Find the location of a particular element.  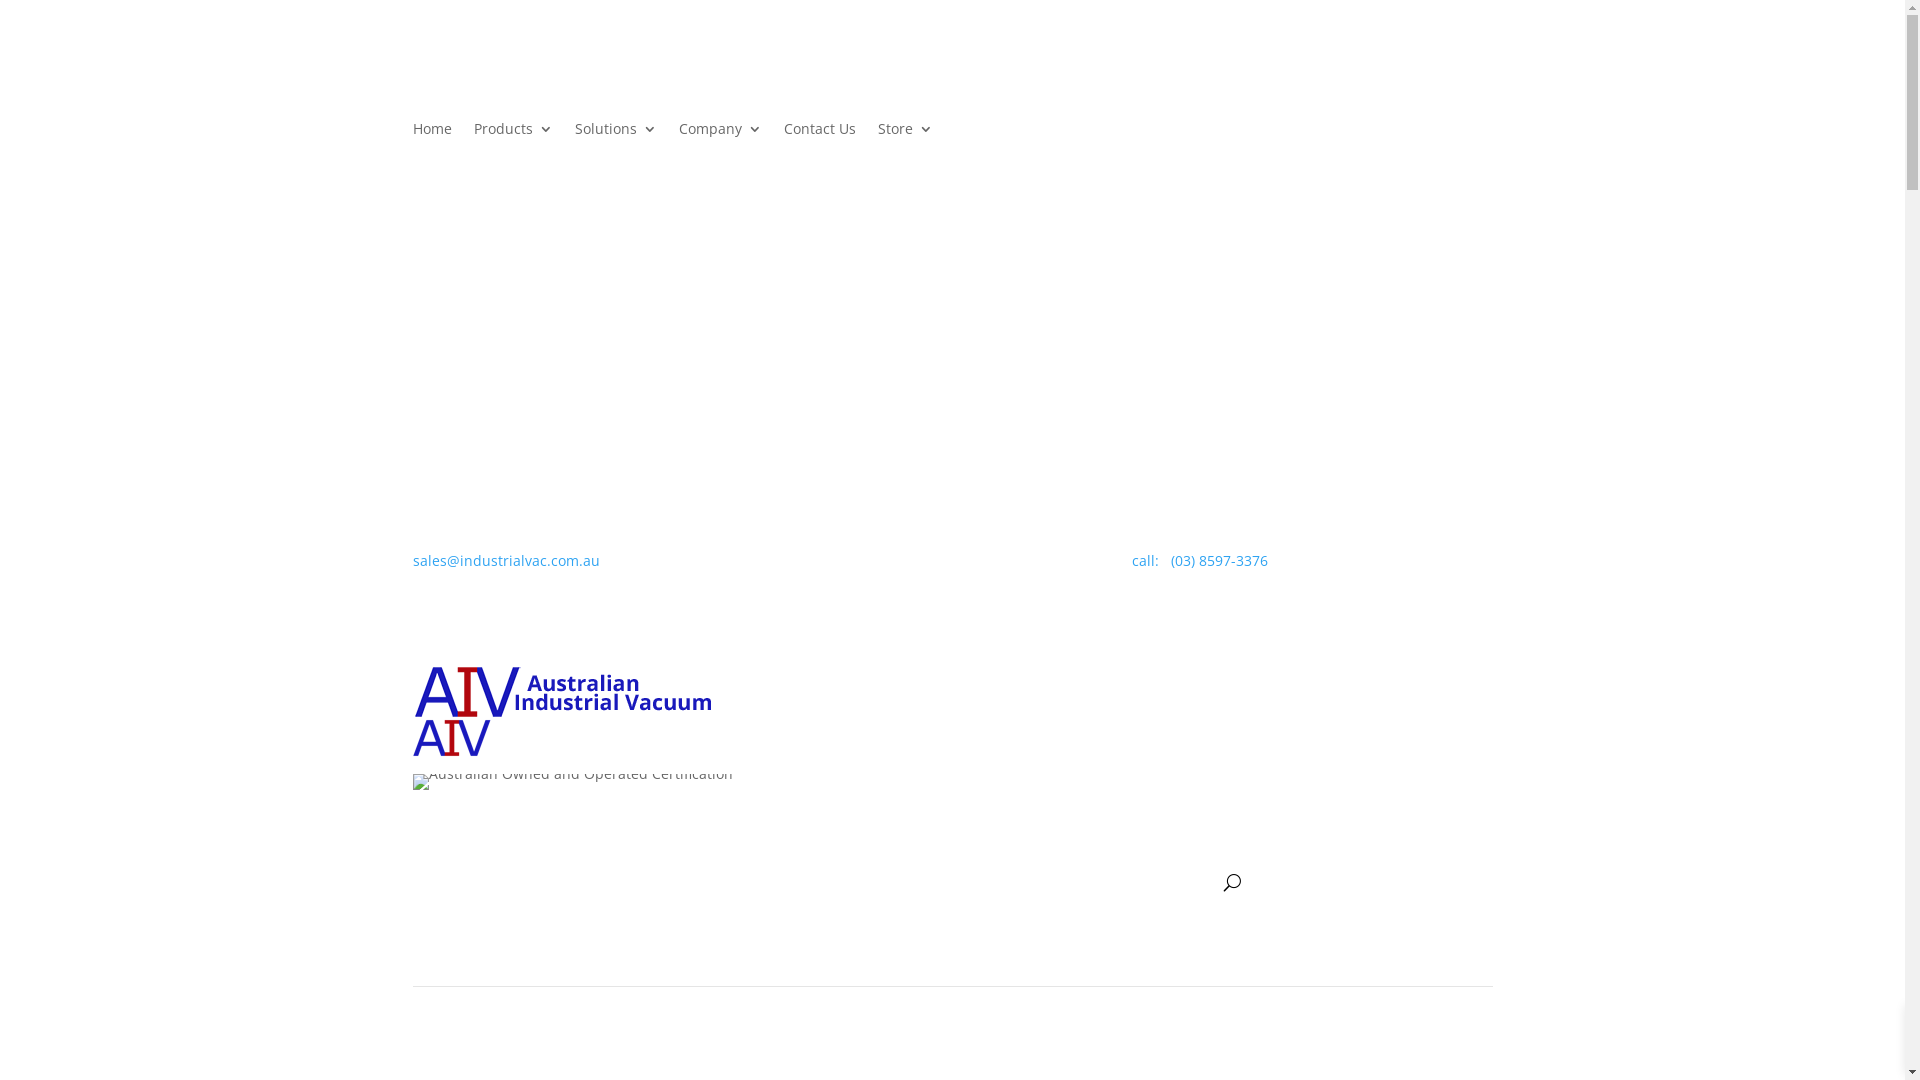

Follow on Youtube is located at coordinates (1052, 565).